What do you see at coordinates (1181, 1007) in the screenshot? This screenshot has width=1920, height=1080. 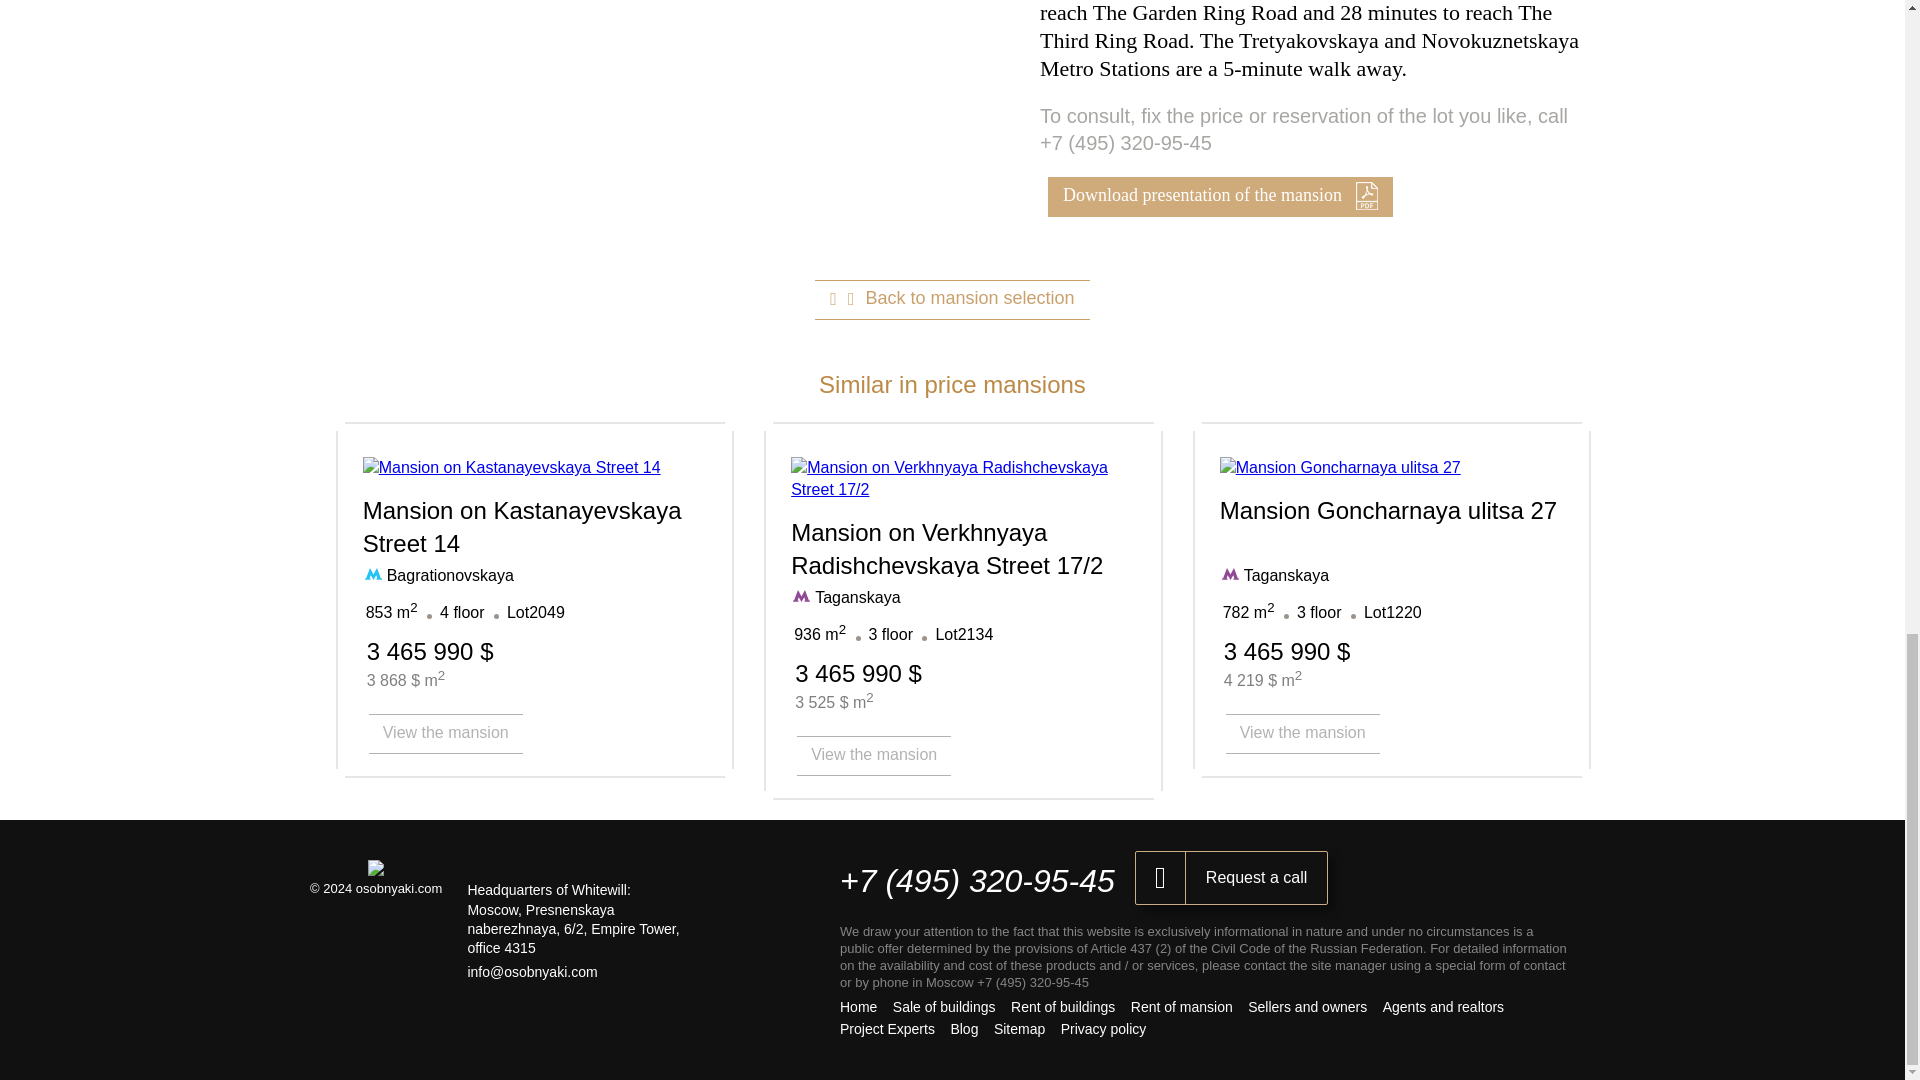 I see `Rent of mansion` at bounding box center [1181, 1007].